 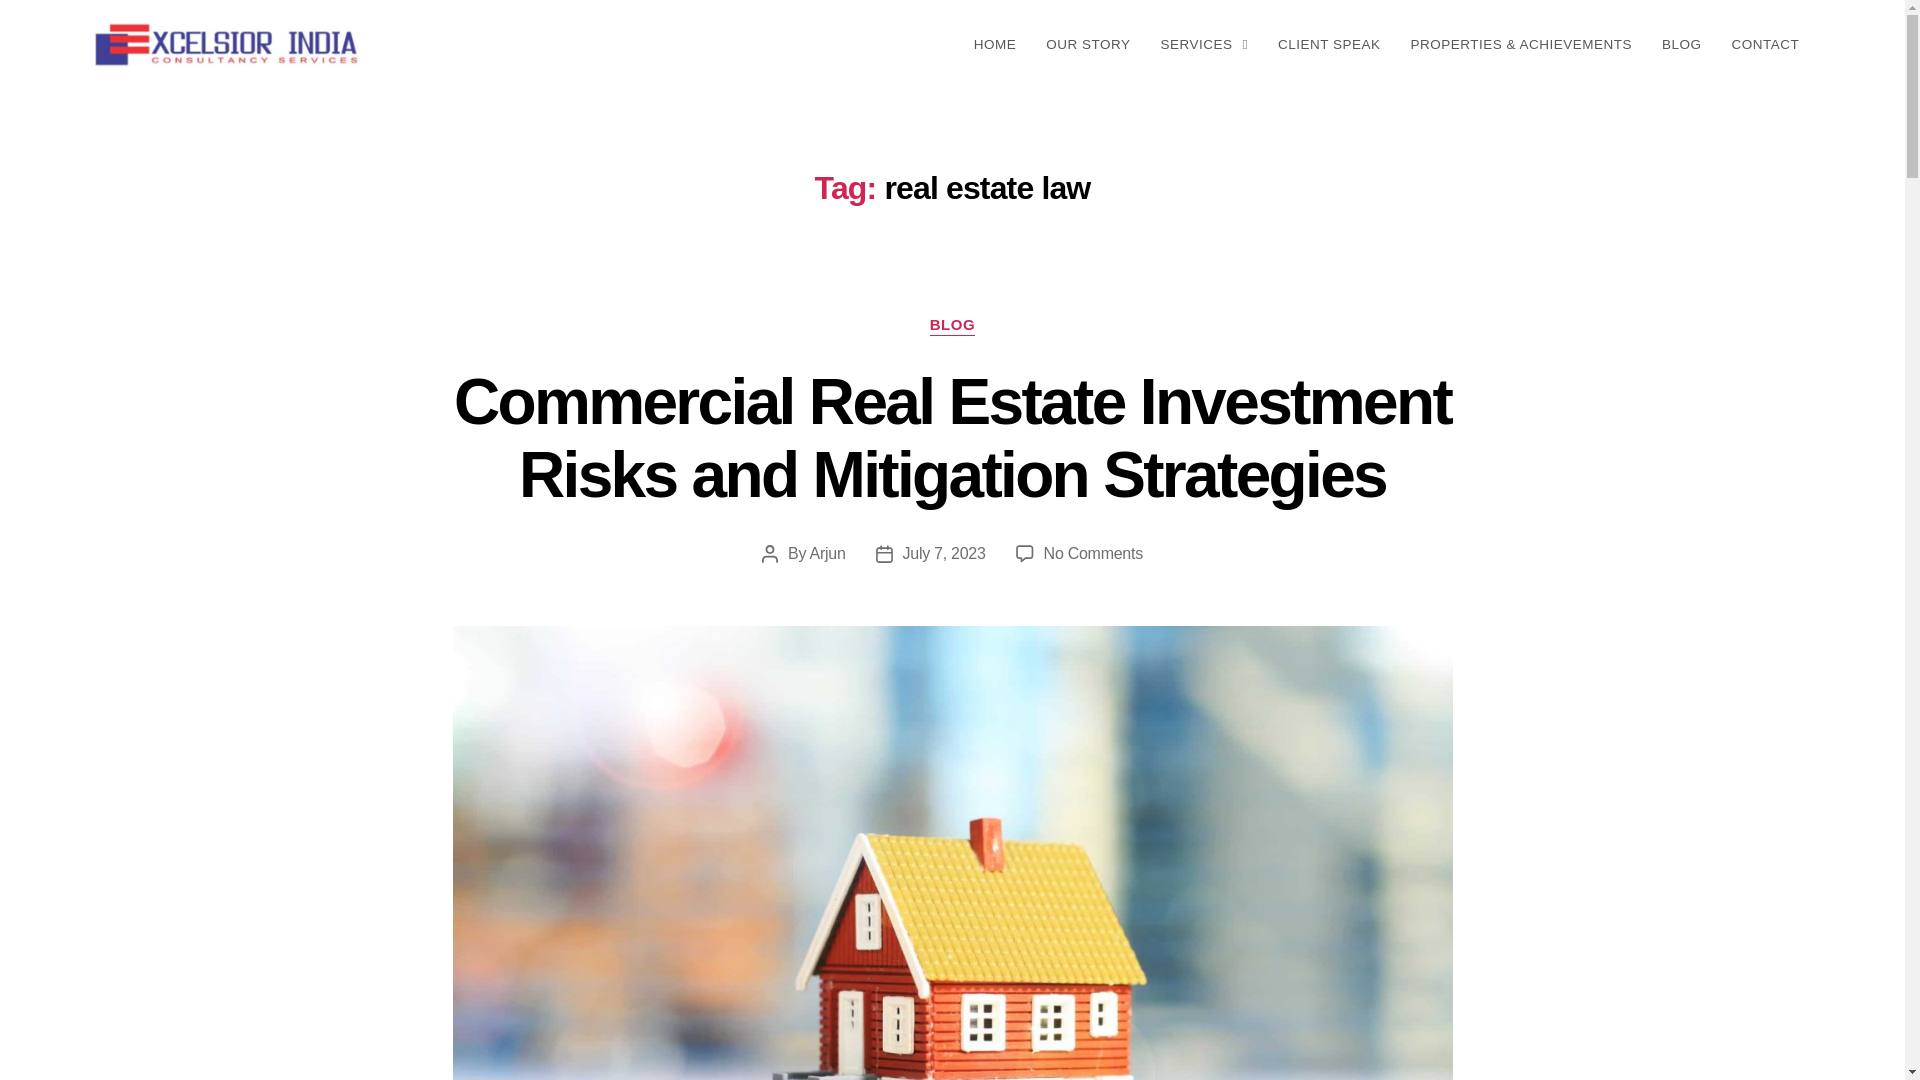 I want to click on BLOG, so click(x=1682, y=44).